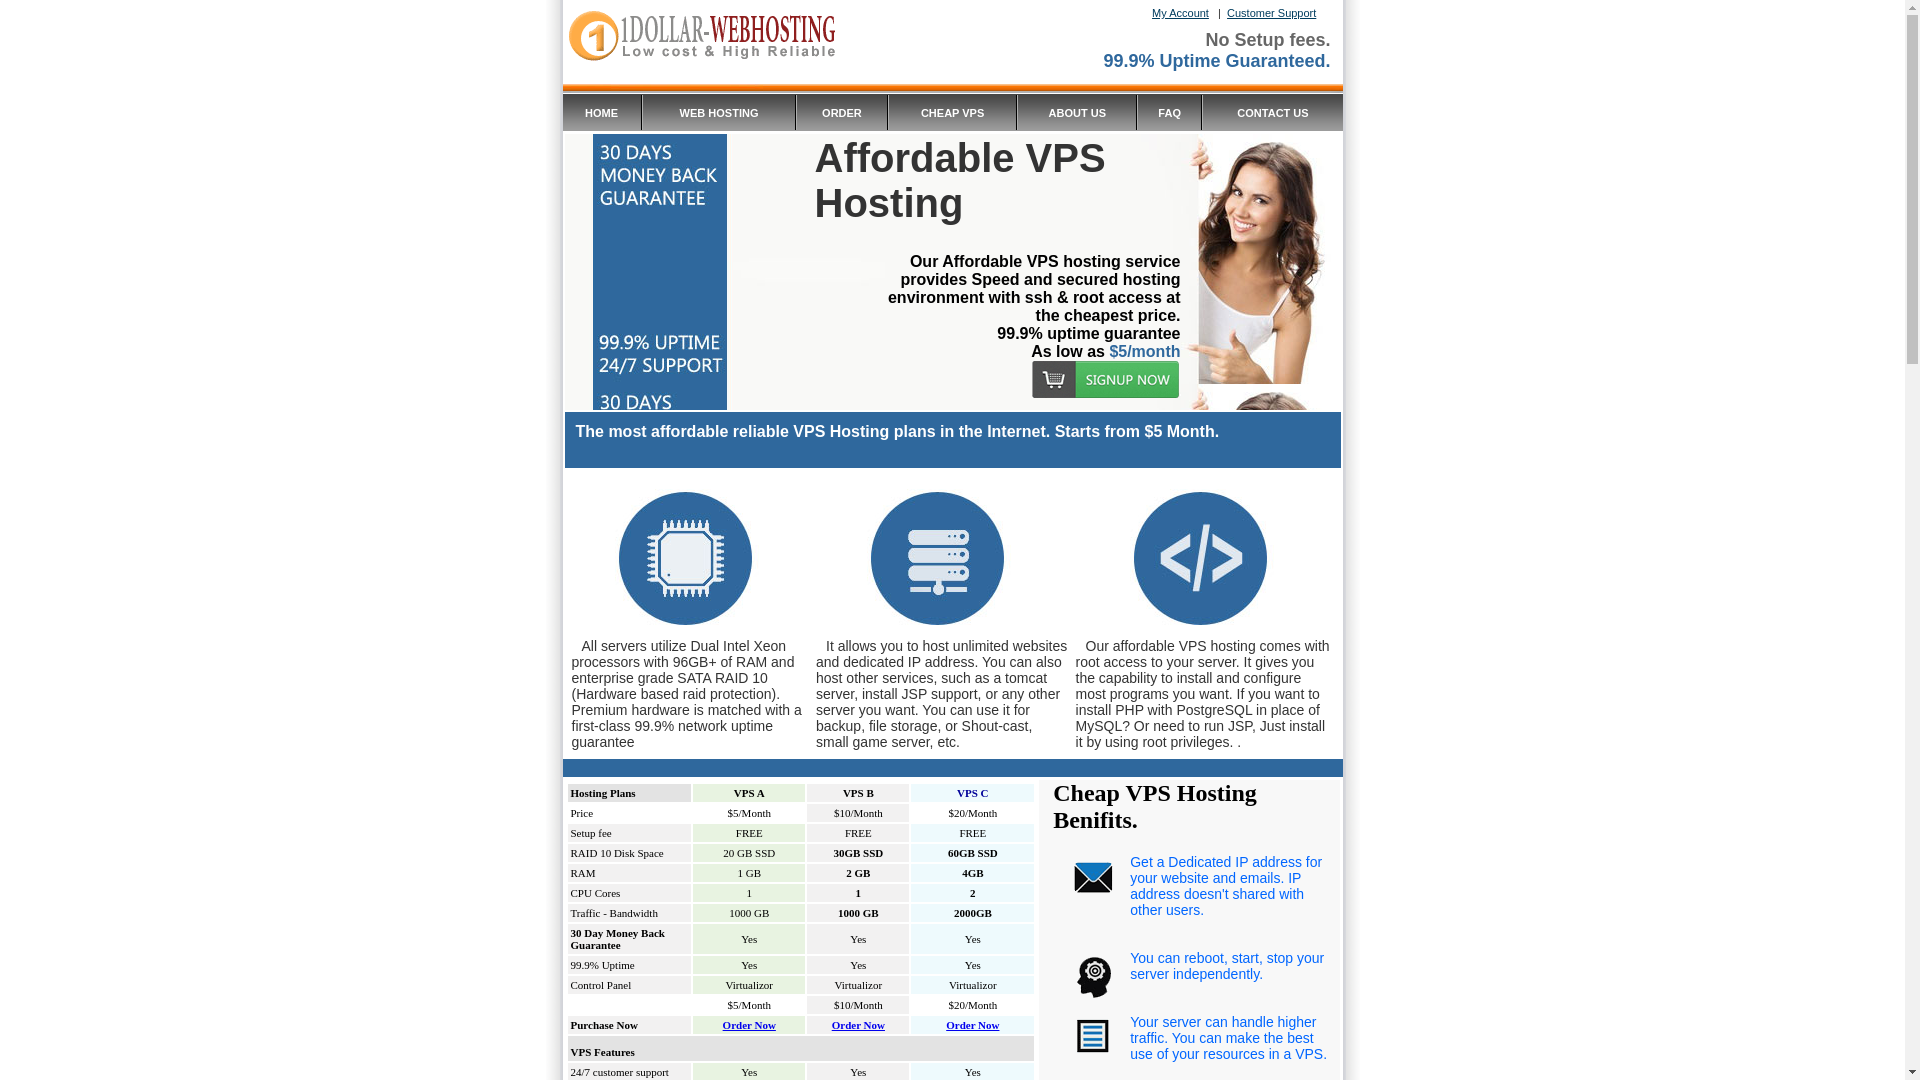 This screenshot has width=1920, height=1080. What do you see at coordinates (858, 1025) in the screenshot?
I see `Order Now` at bounding box center [858, 1025].